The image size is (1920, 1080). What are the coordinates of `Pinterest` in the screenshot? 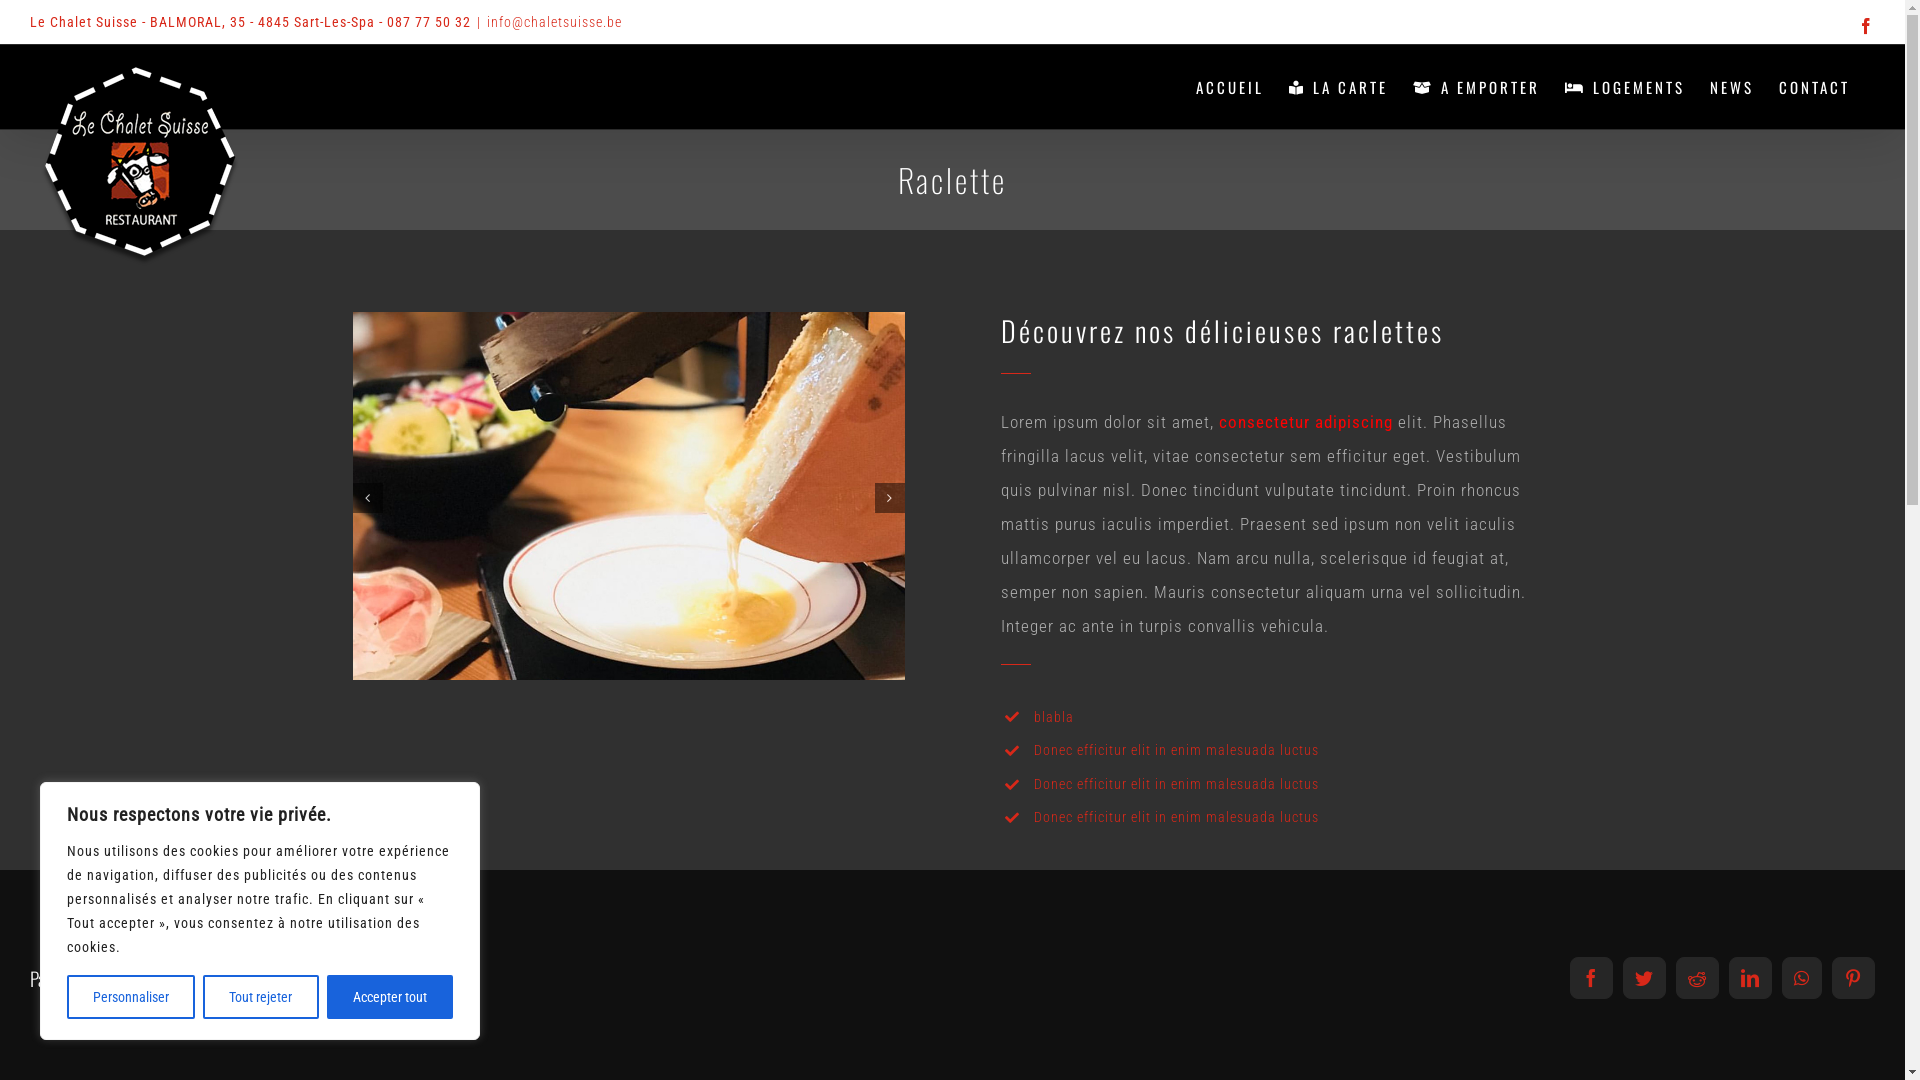 It's located at (1854, 978).